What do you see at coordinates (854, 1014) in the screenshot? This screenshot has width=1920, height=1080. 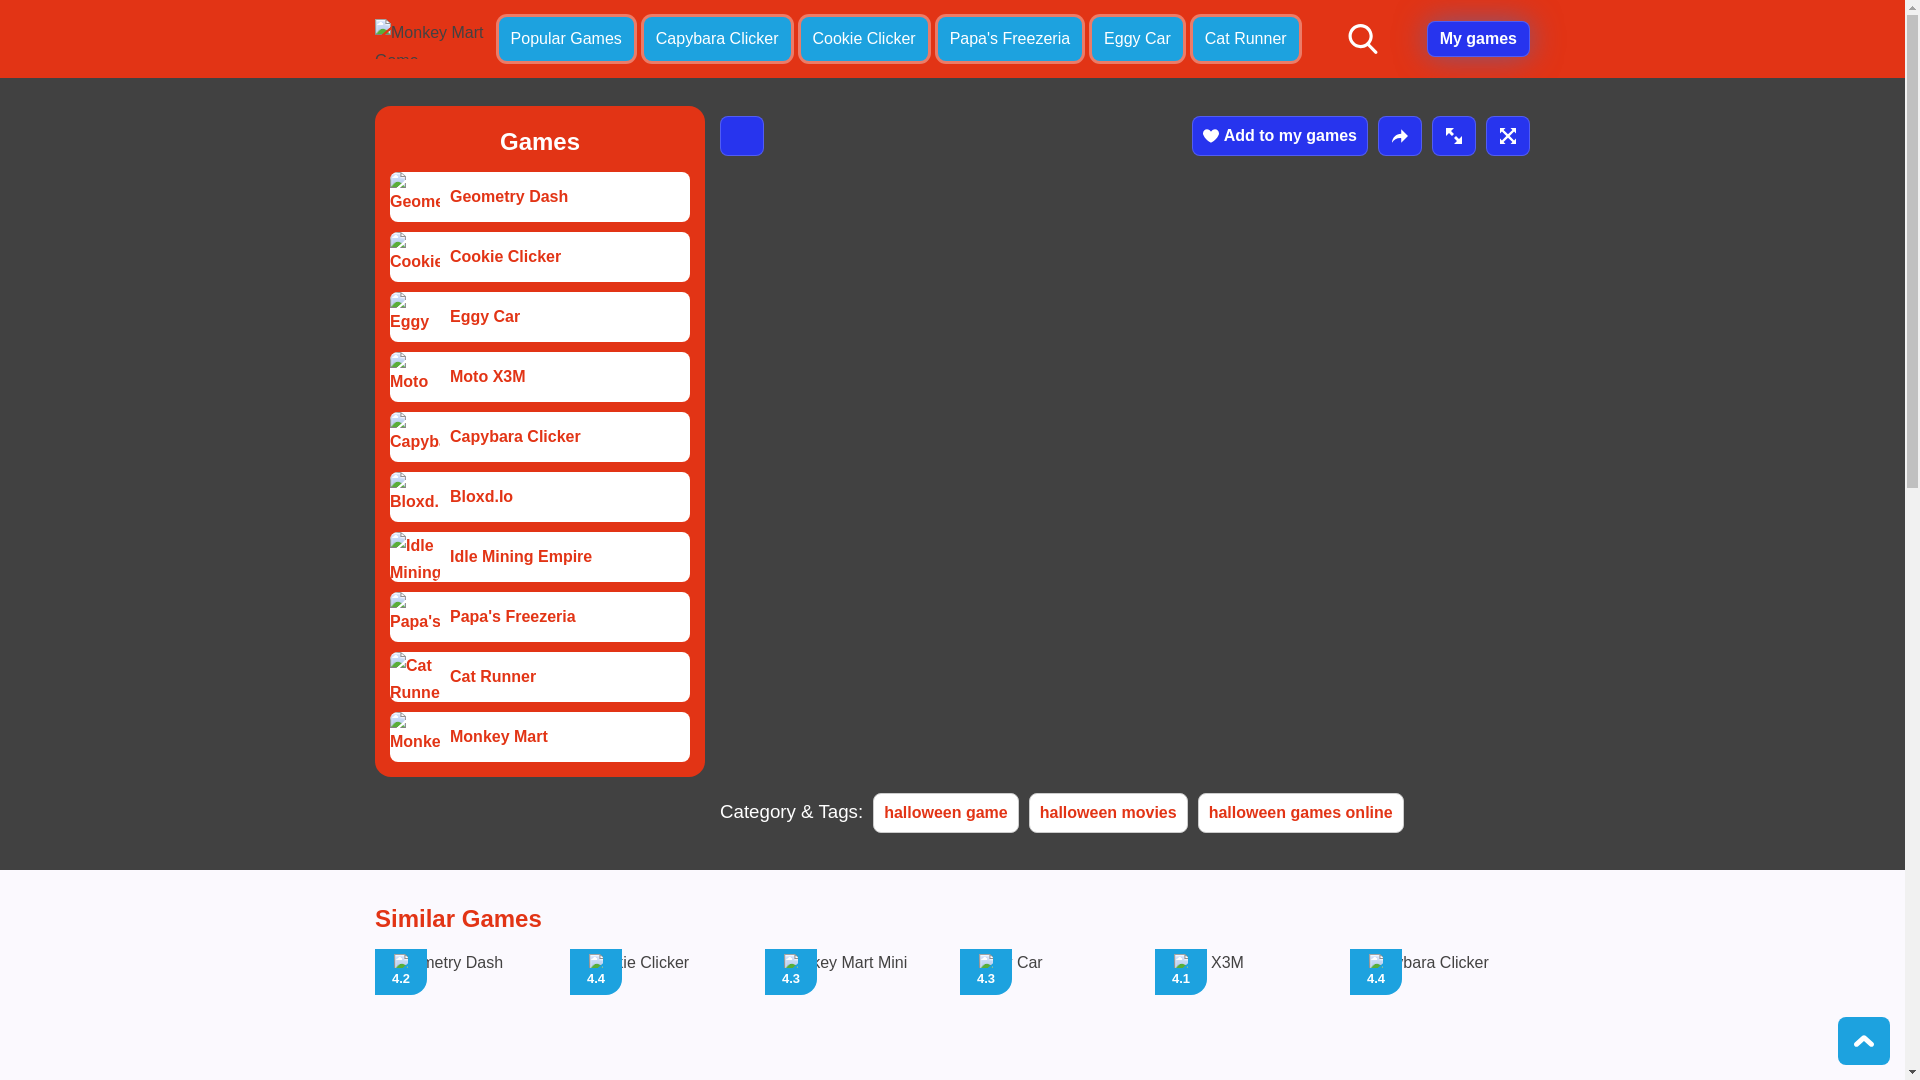 I see `Idle Mining Empire` at bounding box center [854, 1014].